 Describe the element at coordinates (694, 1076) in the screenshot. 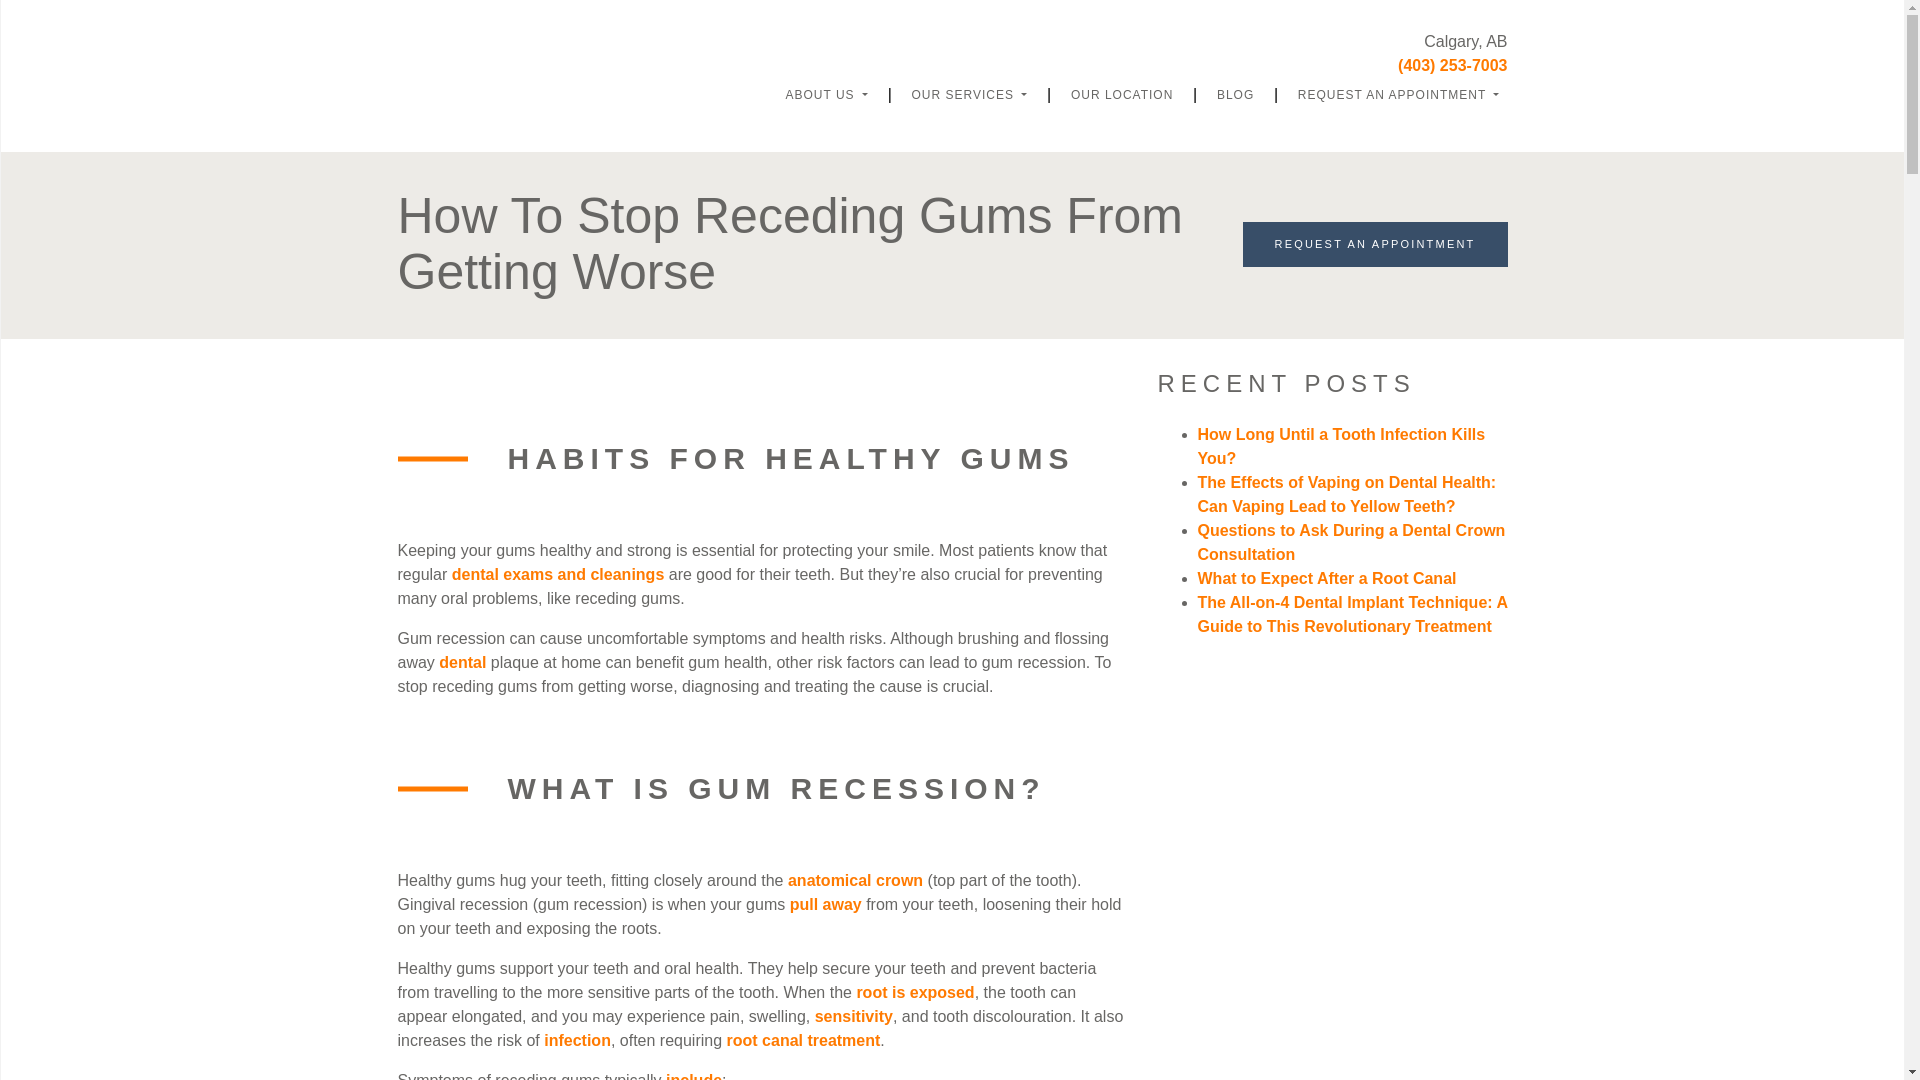

I see `include` at that location.